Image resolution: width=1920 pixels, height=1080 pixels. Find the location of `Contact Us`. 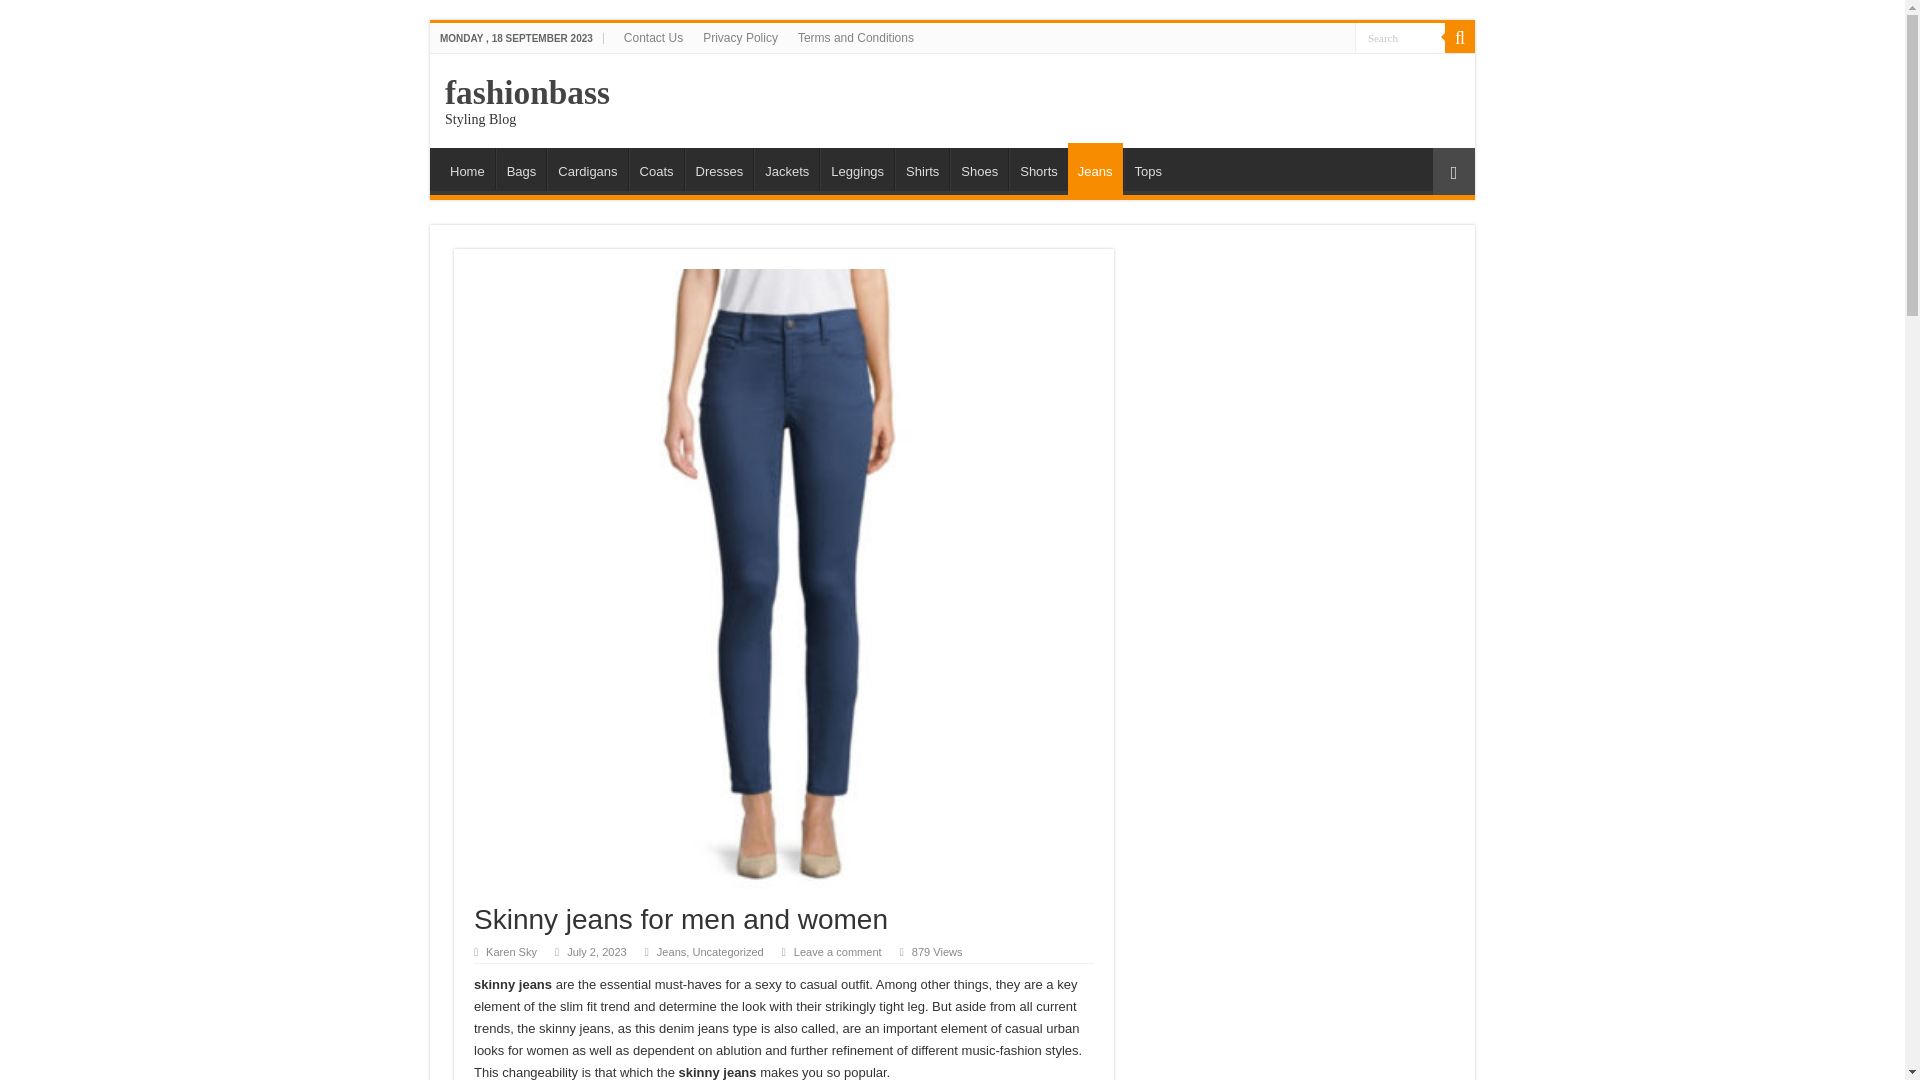

Contact Us is located at coordinates (654, 37).